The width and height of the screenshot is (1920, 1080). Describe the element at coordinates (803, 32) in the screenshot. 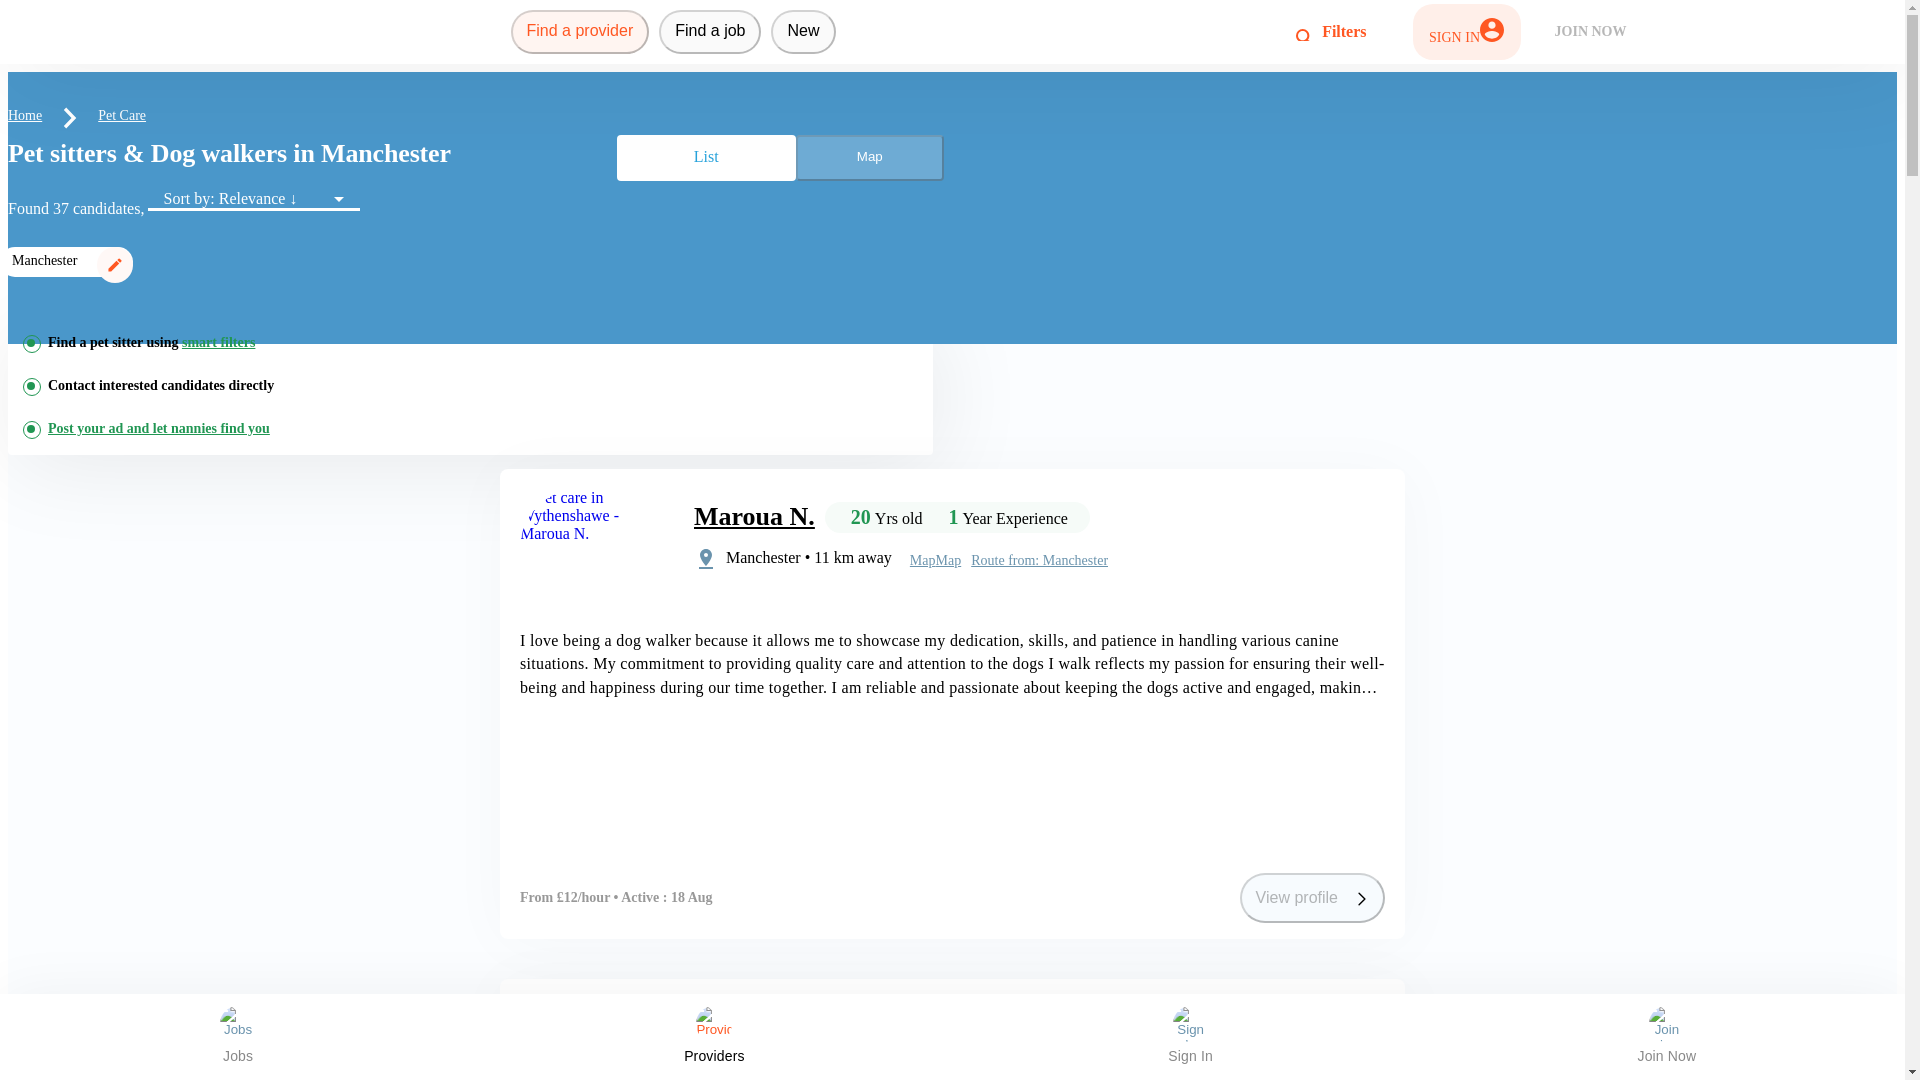

I see `New` at that location.